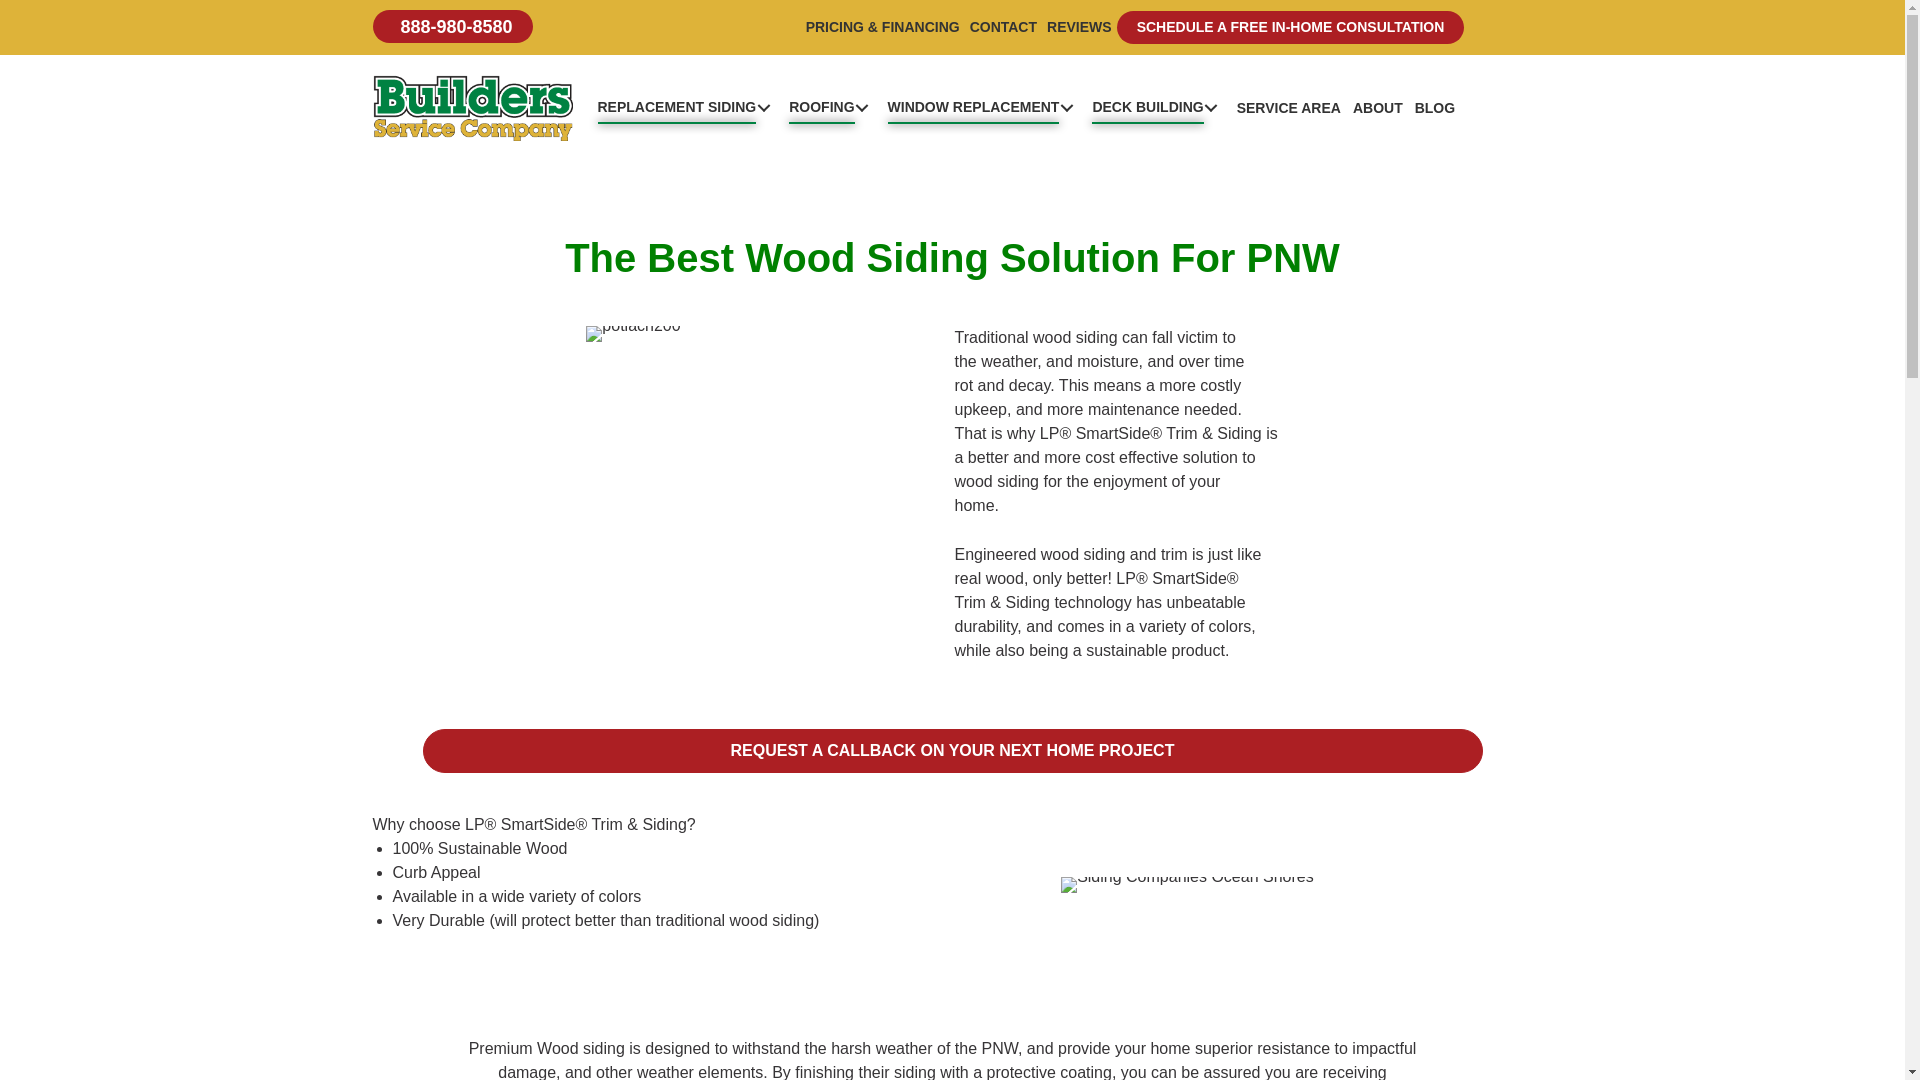 The image size is (1920, 1080). Describe the element at coordinates (632, 334) in the screenshot. I see `potlach200` at that location.